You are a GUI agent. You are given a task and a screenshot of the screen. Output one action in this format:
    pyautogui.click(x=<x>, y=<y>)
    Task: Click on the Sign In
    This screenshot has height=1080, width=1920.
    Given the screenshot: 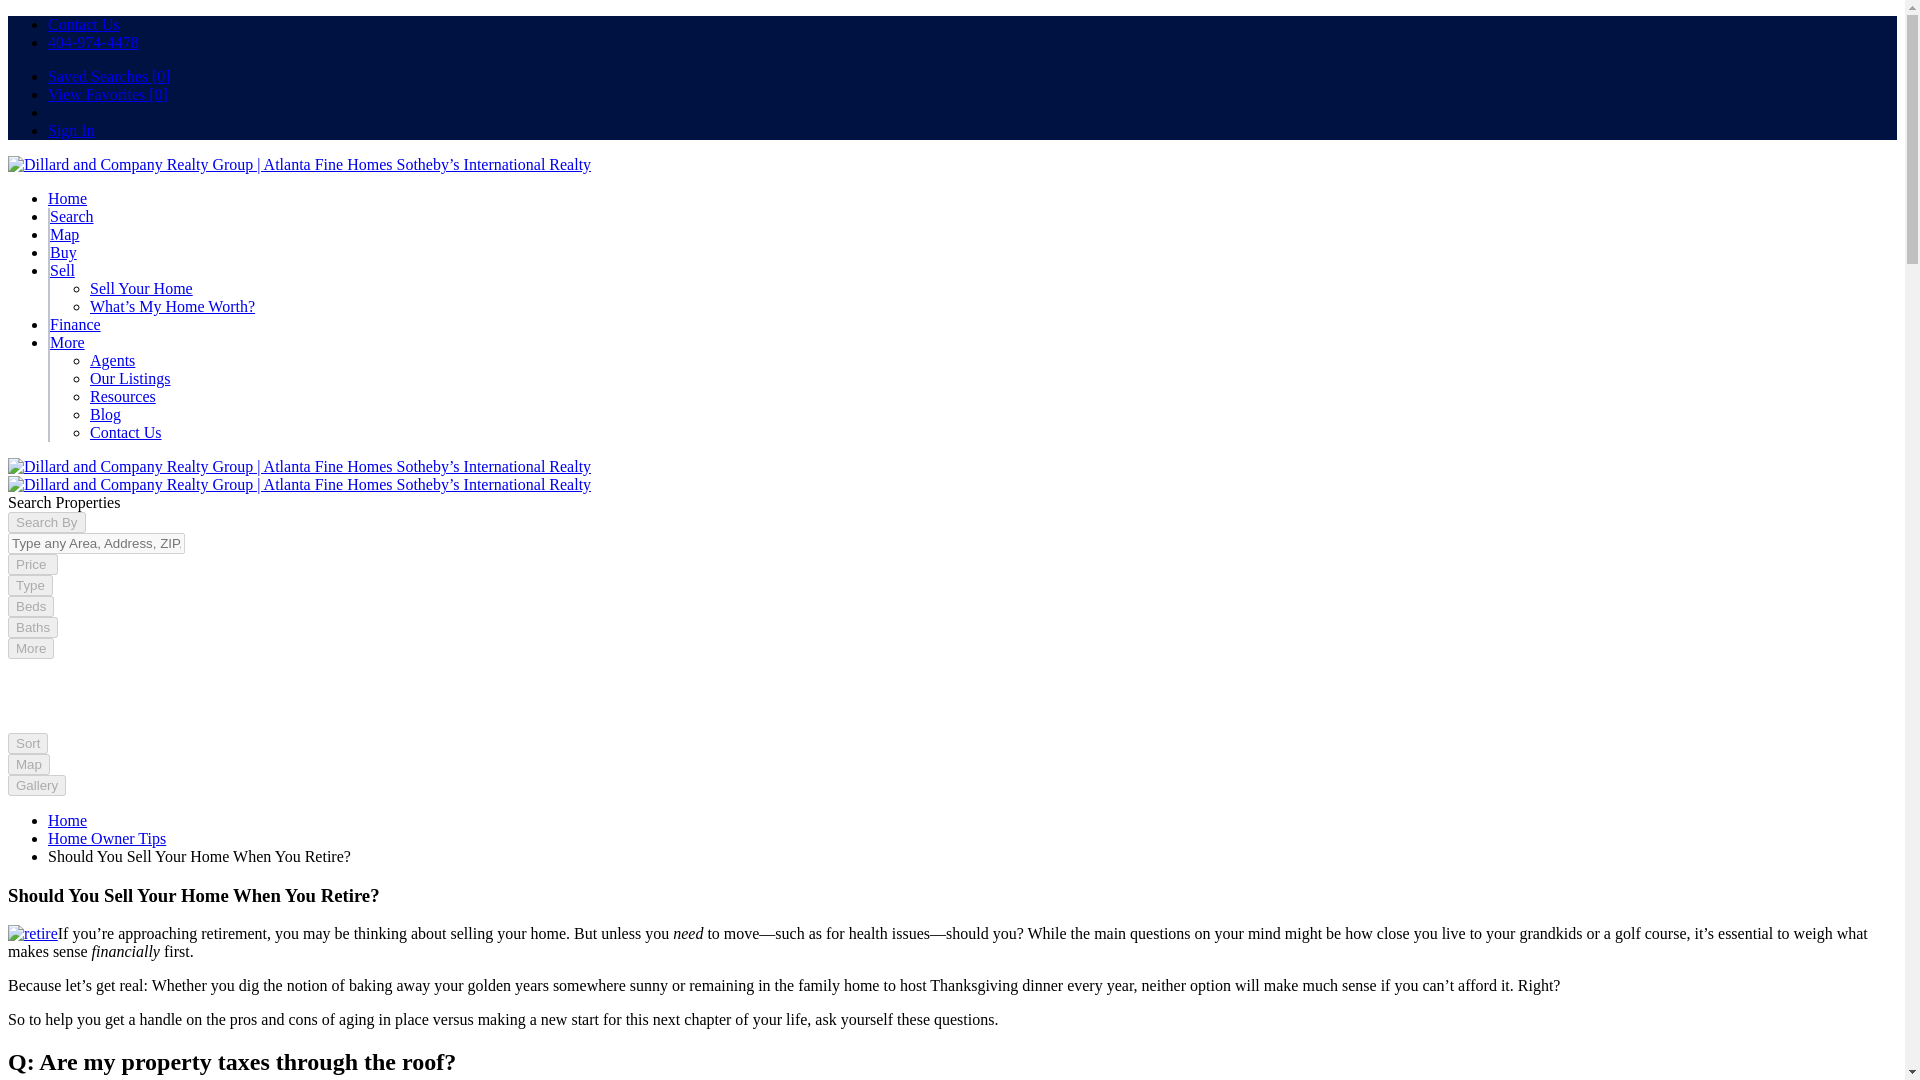 What is the action you would take?
    pyautogui.click(x=71, y=130)
    